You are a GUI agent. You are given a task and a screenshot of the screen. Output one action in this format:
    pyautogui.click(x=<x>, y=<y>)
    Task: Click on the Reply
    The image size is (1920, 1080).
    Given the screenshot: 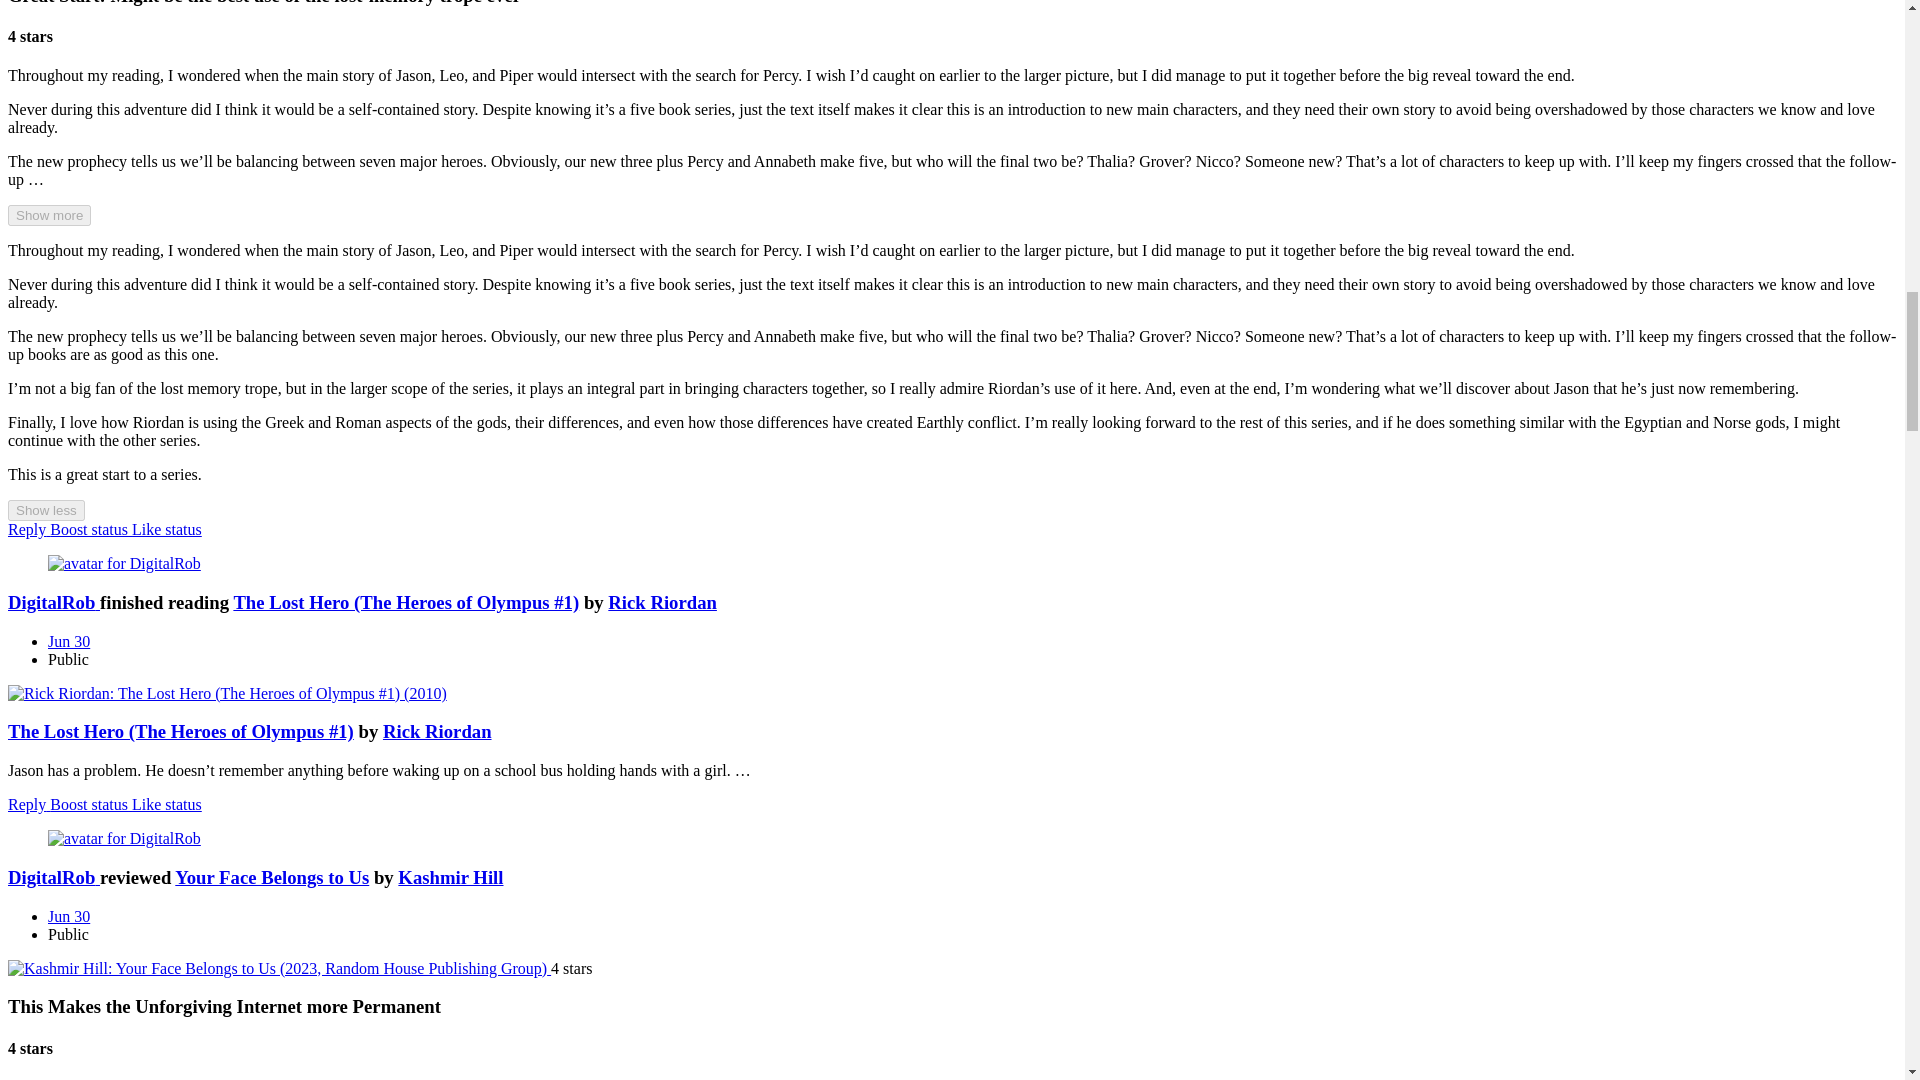 What is the action you would take?
    pyautogui.click(x=28, y=528)
    